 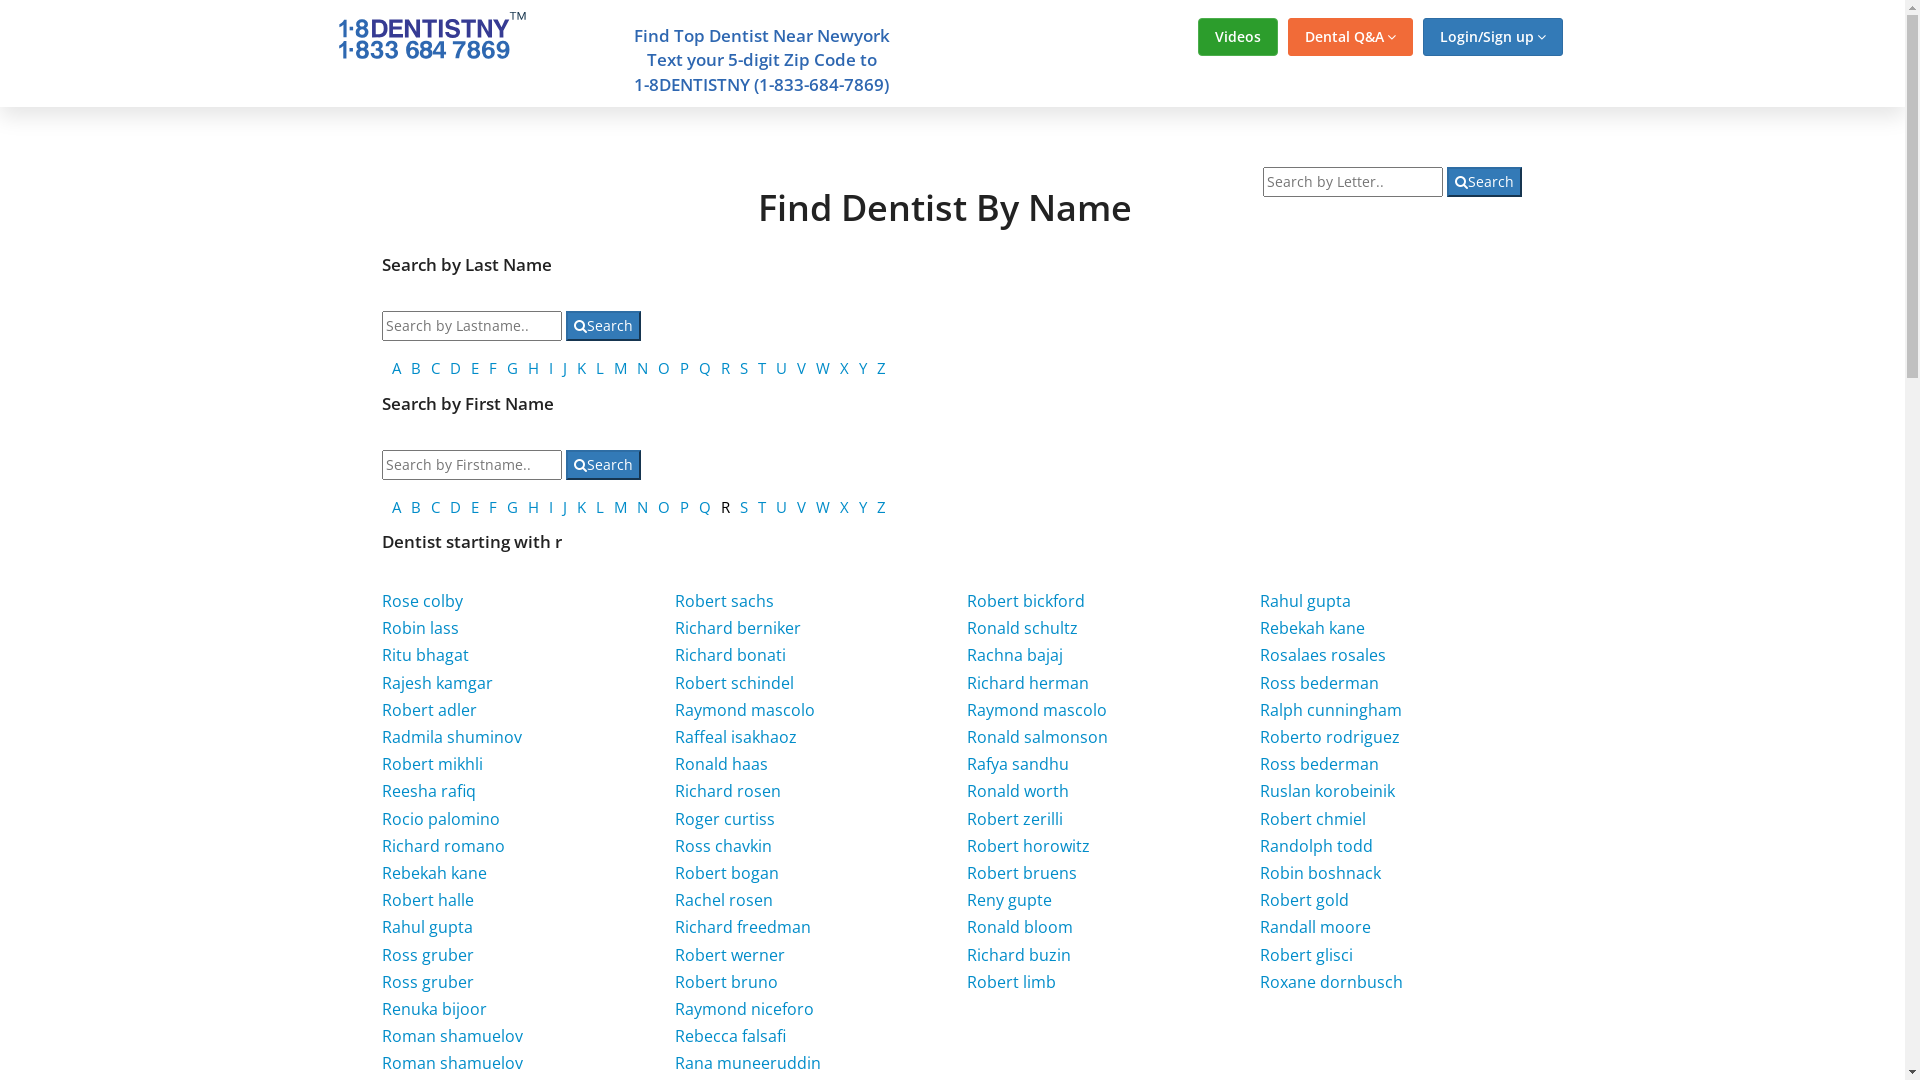 I want to click on D, so click(x=456, y=368).